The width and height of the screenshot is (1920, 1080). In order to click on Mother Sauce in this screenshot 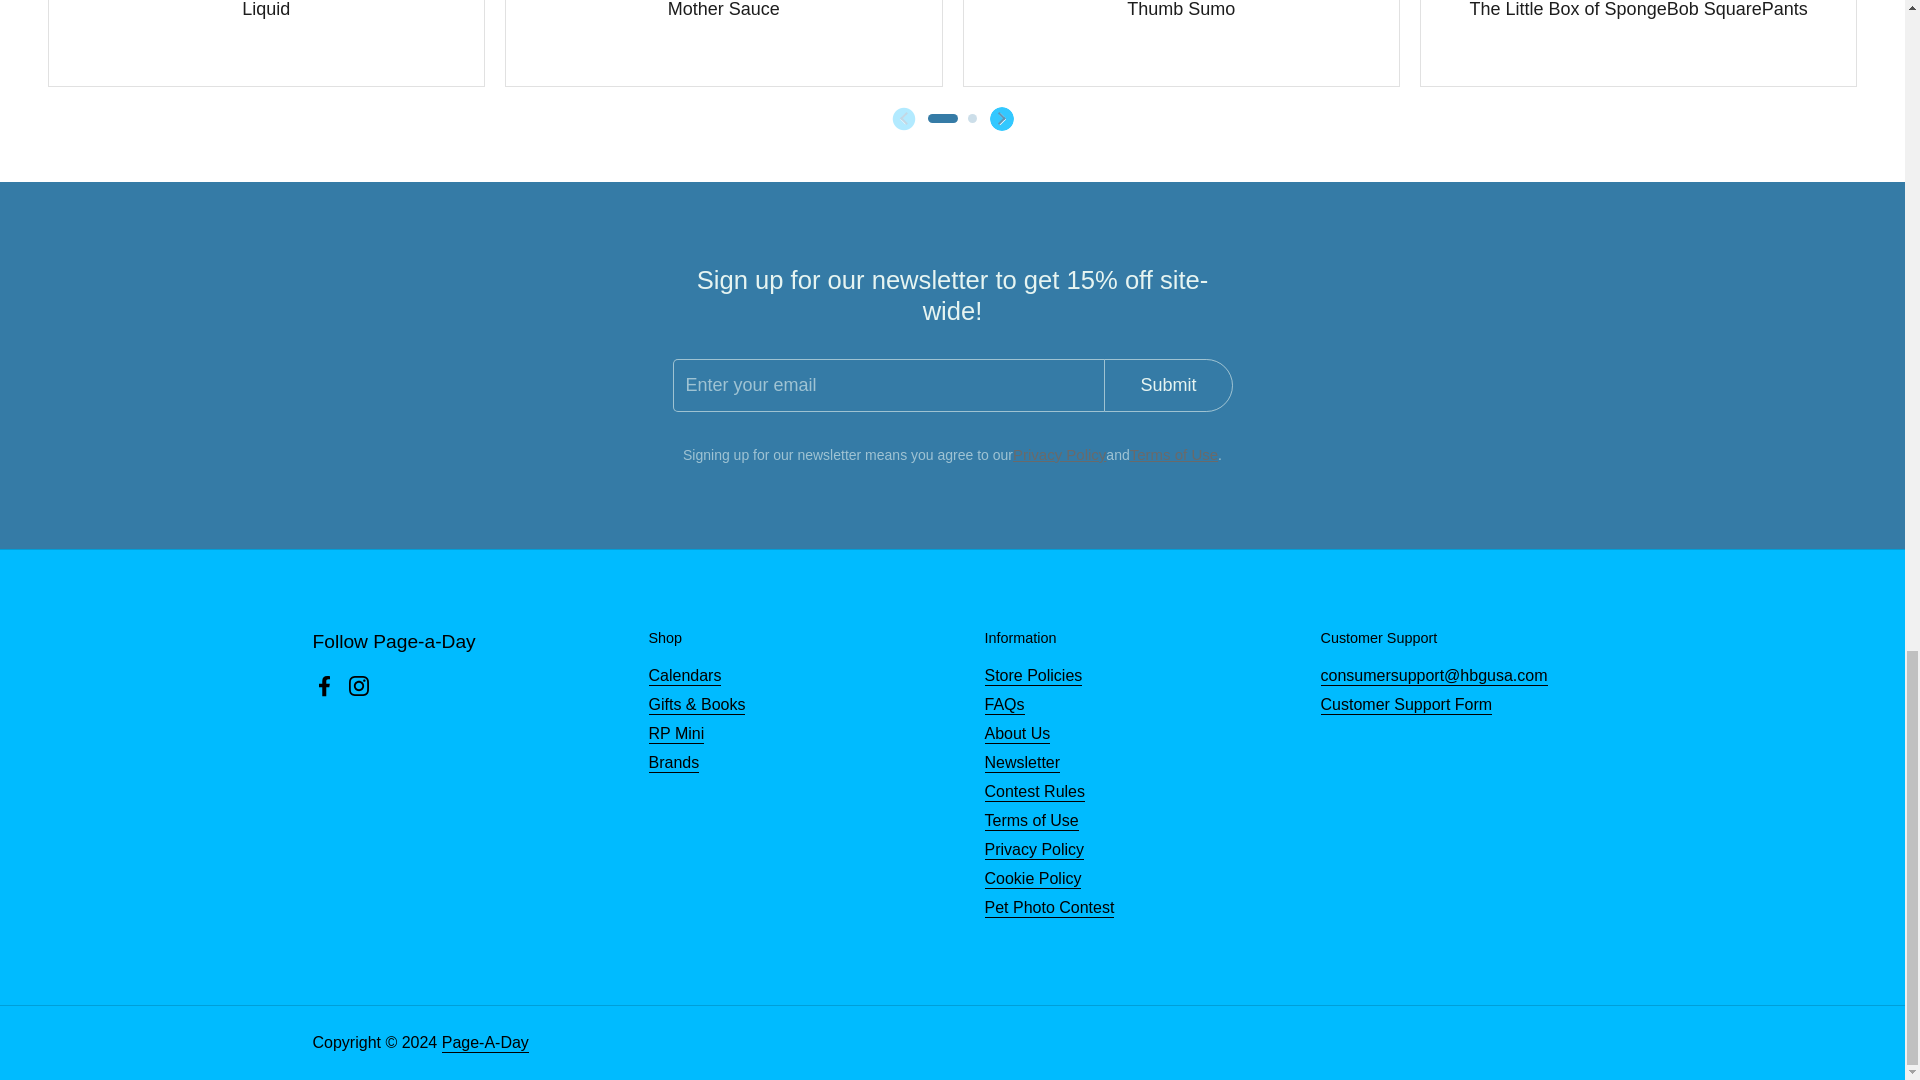, I will do `click(724, 6)`.